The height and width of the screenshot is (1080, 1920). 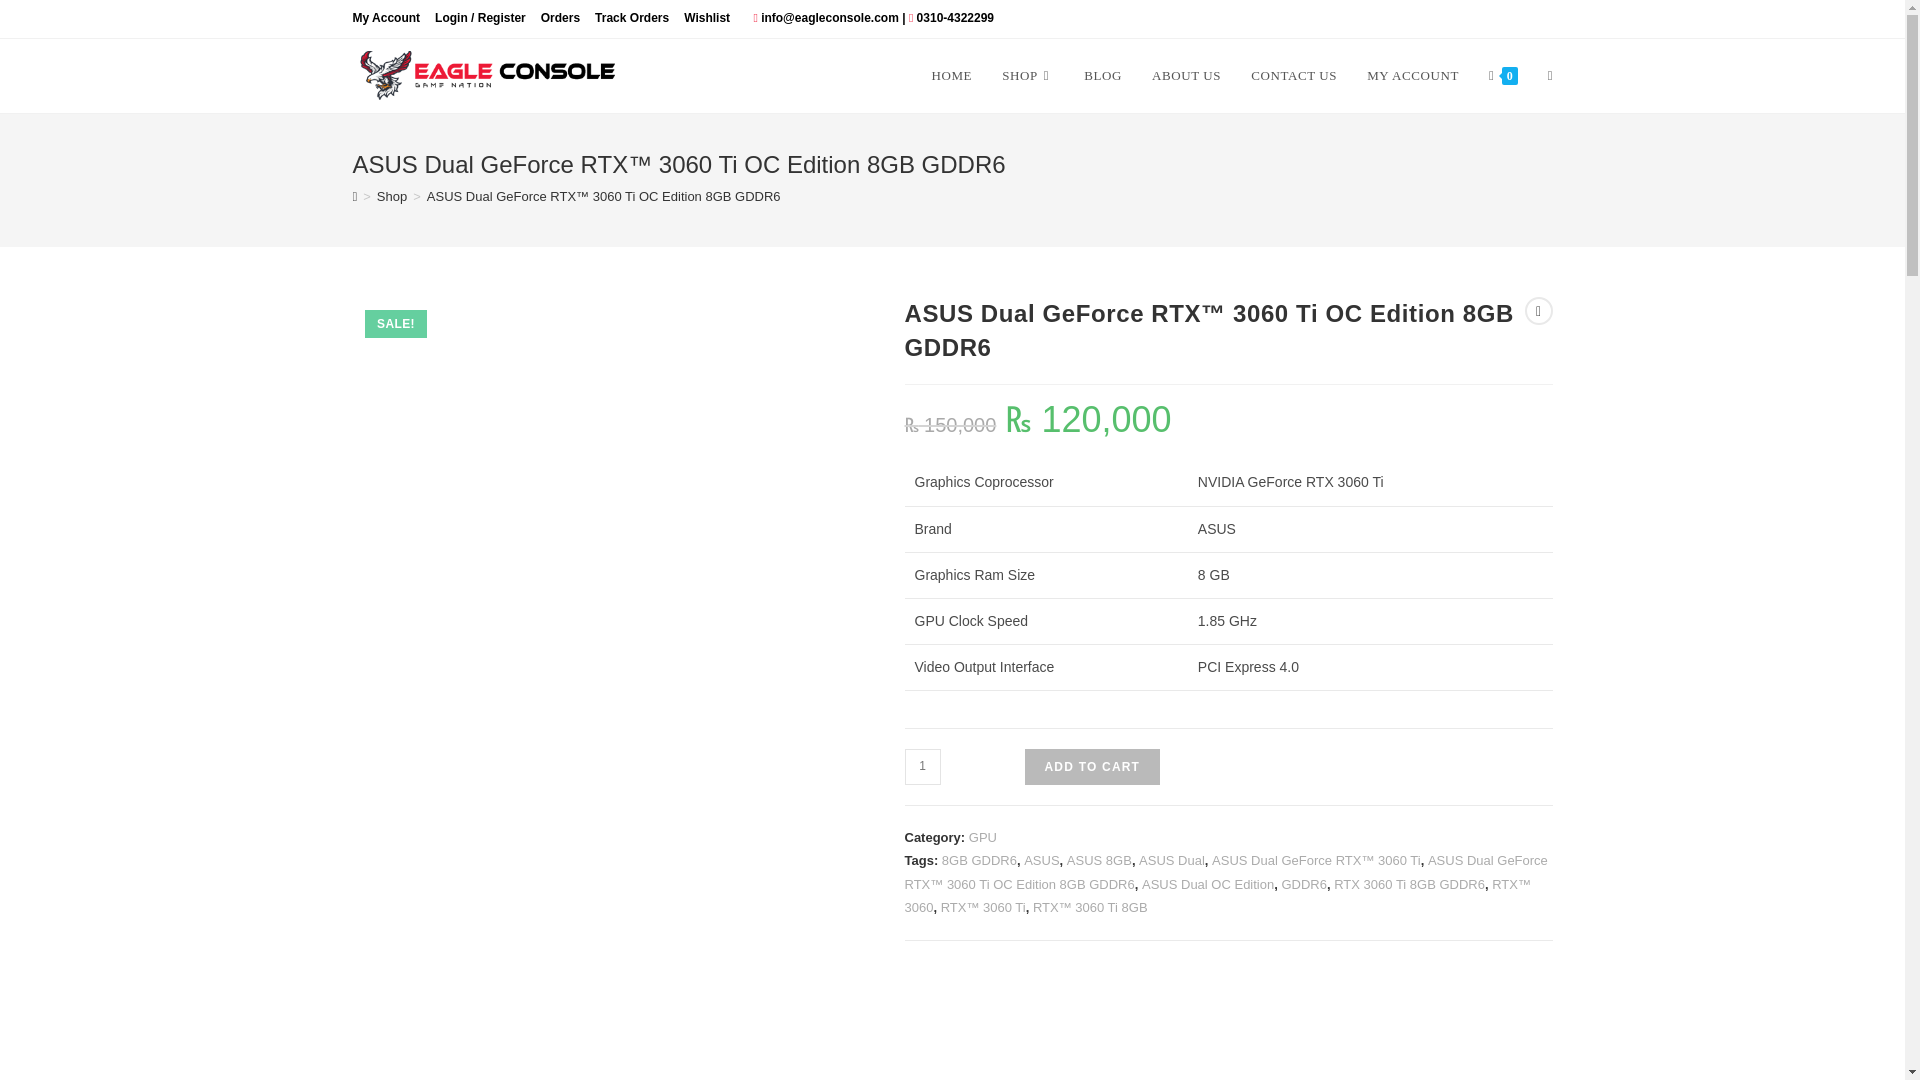 I want to click on CONTACT US, so click(x=1294, y=76).